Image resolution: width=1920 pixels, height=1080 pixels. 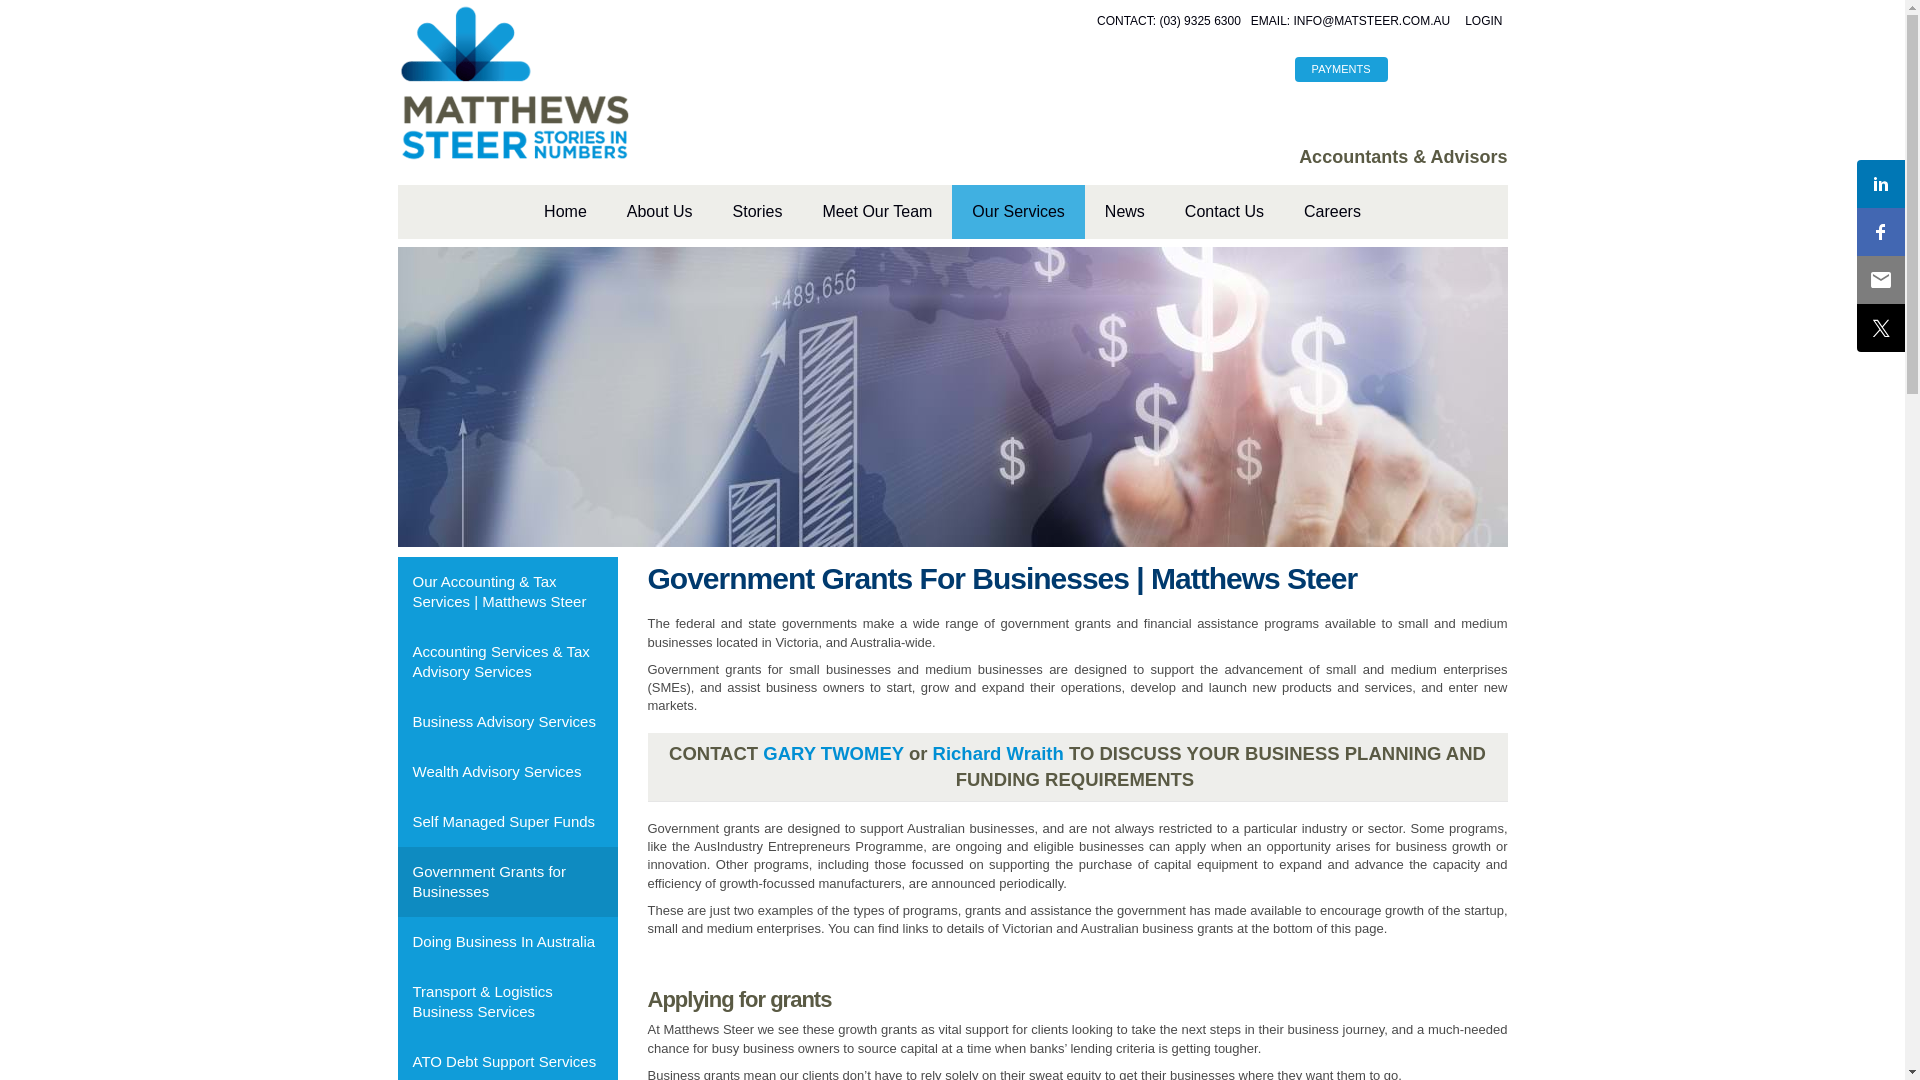 What do you see at coordinates (1224, 212) in the screenshot?
I see `Contact Us` at bounding box center [1224, 212].